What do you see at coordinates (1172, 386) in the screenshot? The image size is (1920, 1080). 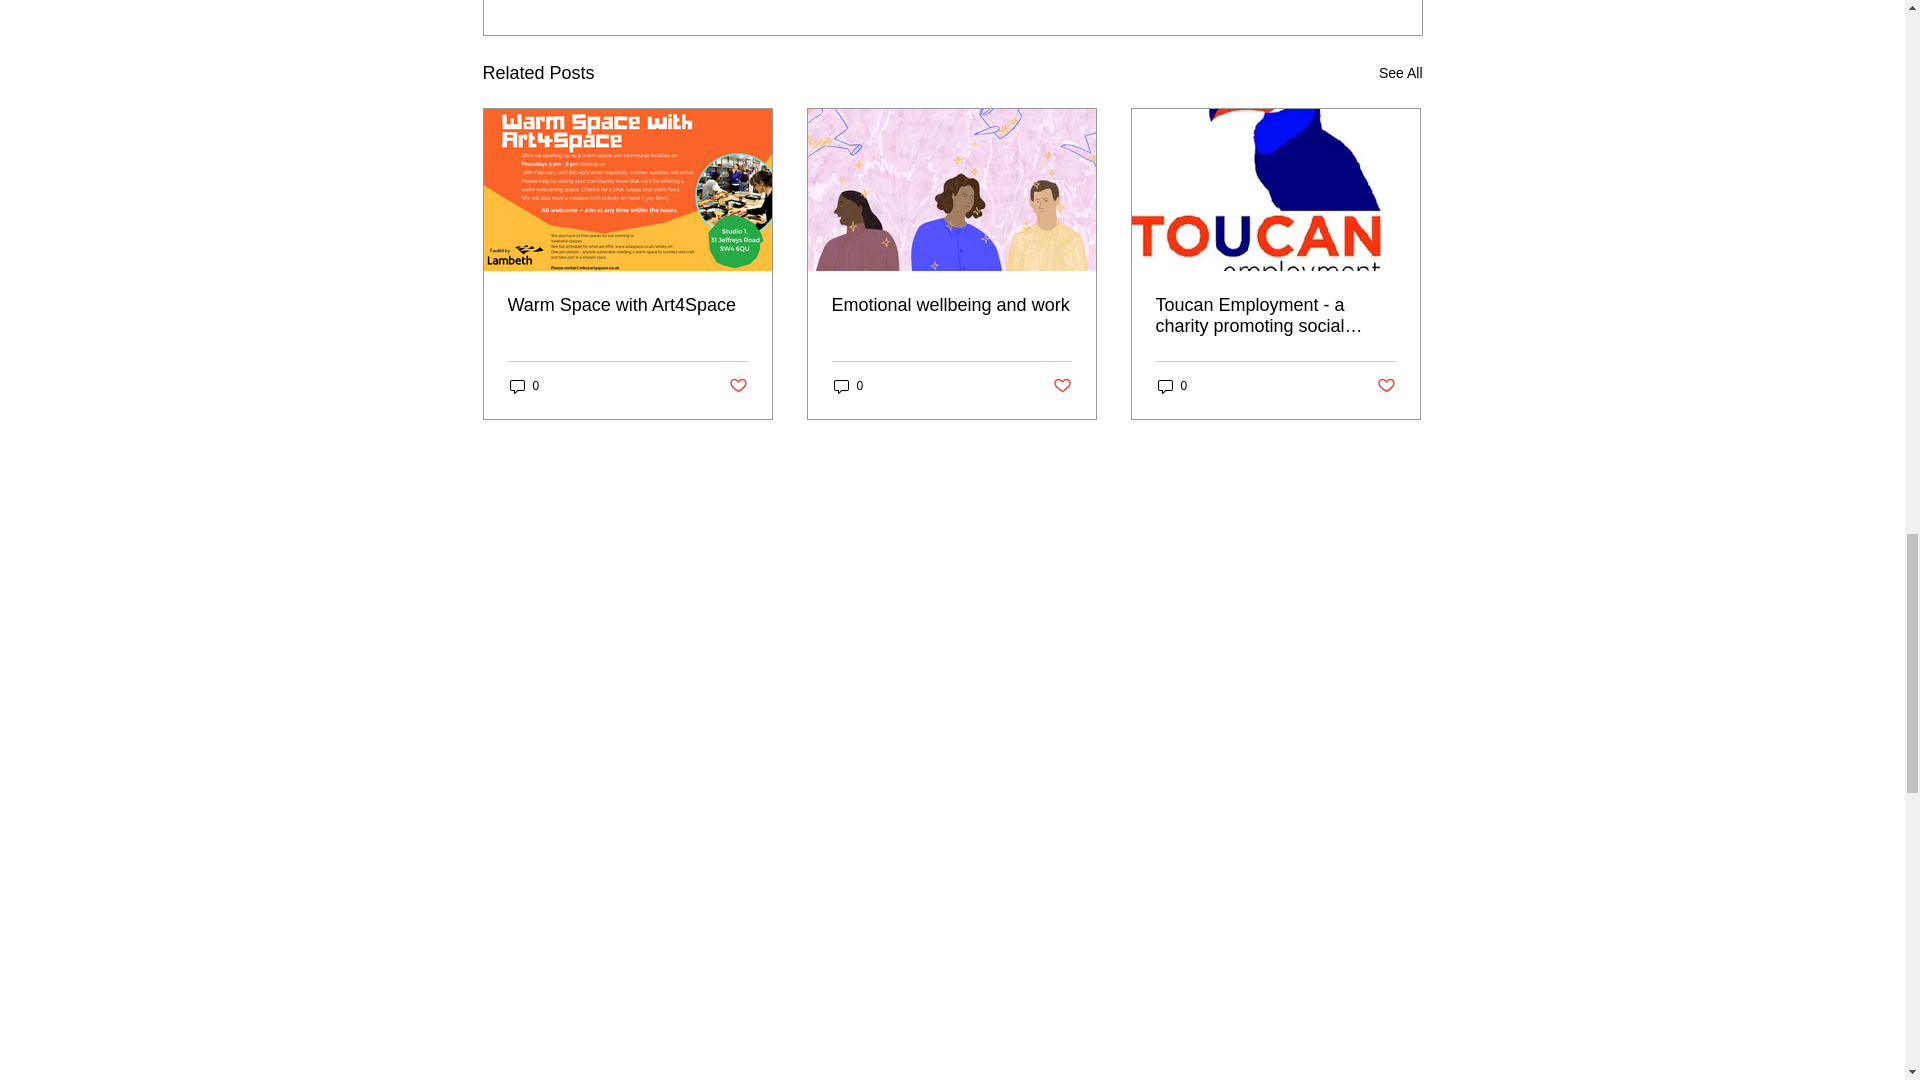 I see `0` at bounding box center [1172, 386].